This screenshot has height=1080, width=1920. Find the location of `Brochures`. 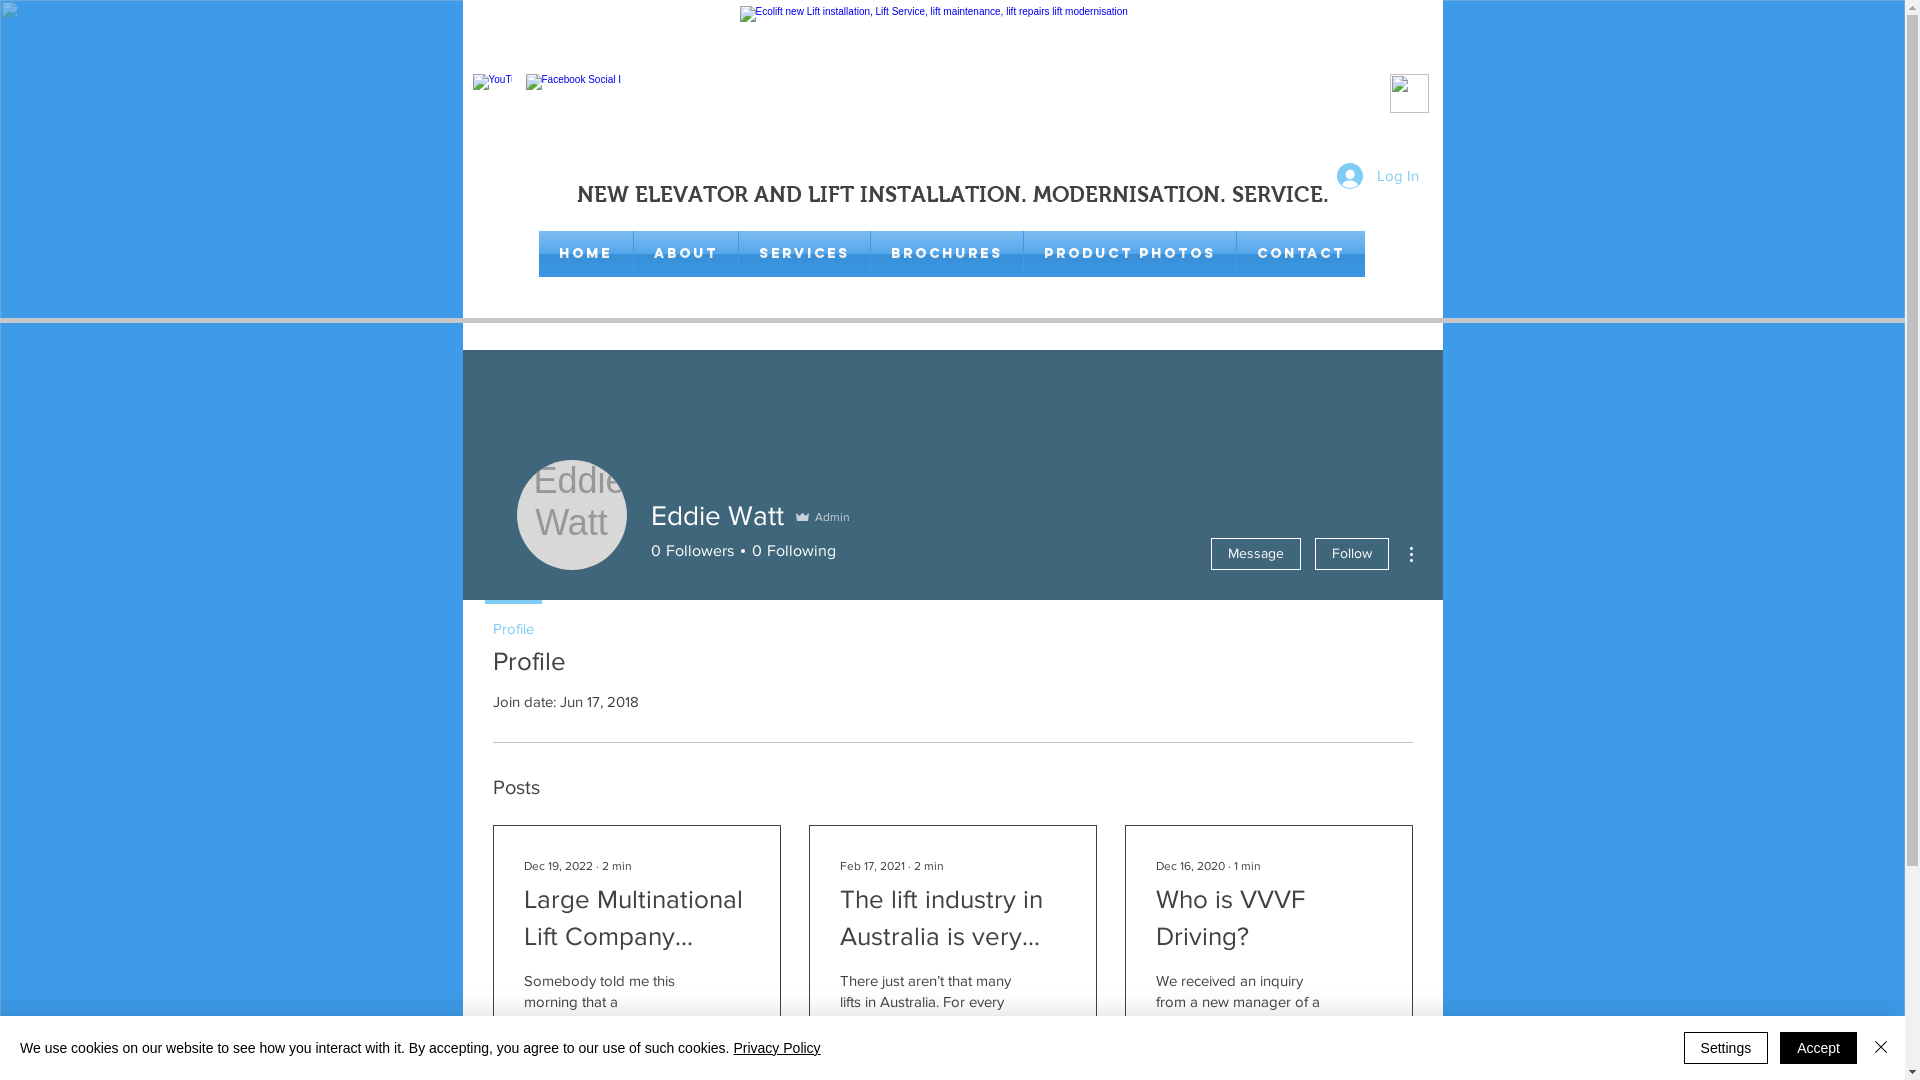

Brochures is located at coordinates (946, 254).